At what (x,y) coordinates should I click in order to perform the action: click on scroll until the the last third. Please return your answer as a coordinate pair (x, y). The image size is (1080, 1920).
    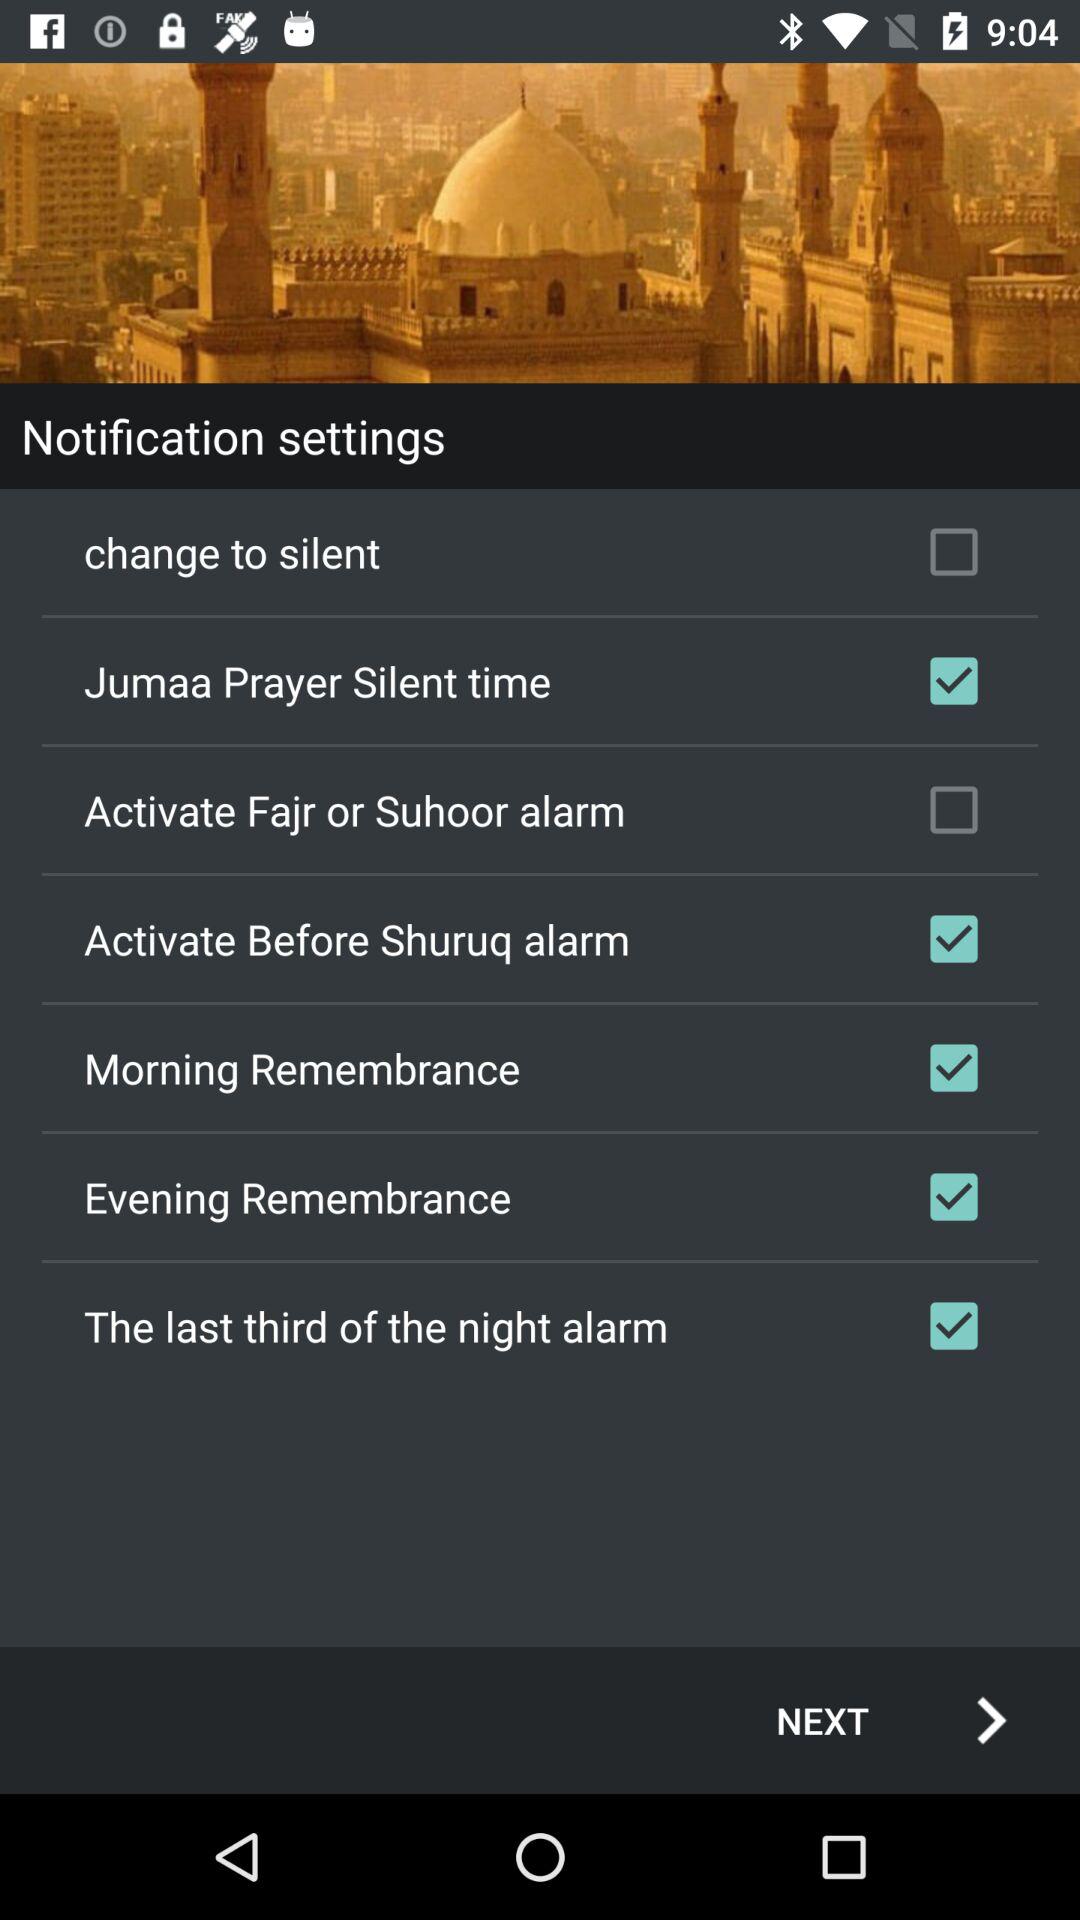
    Looking at the image, I should click on (540, 1325).